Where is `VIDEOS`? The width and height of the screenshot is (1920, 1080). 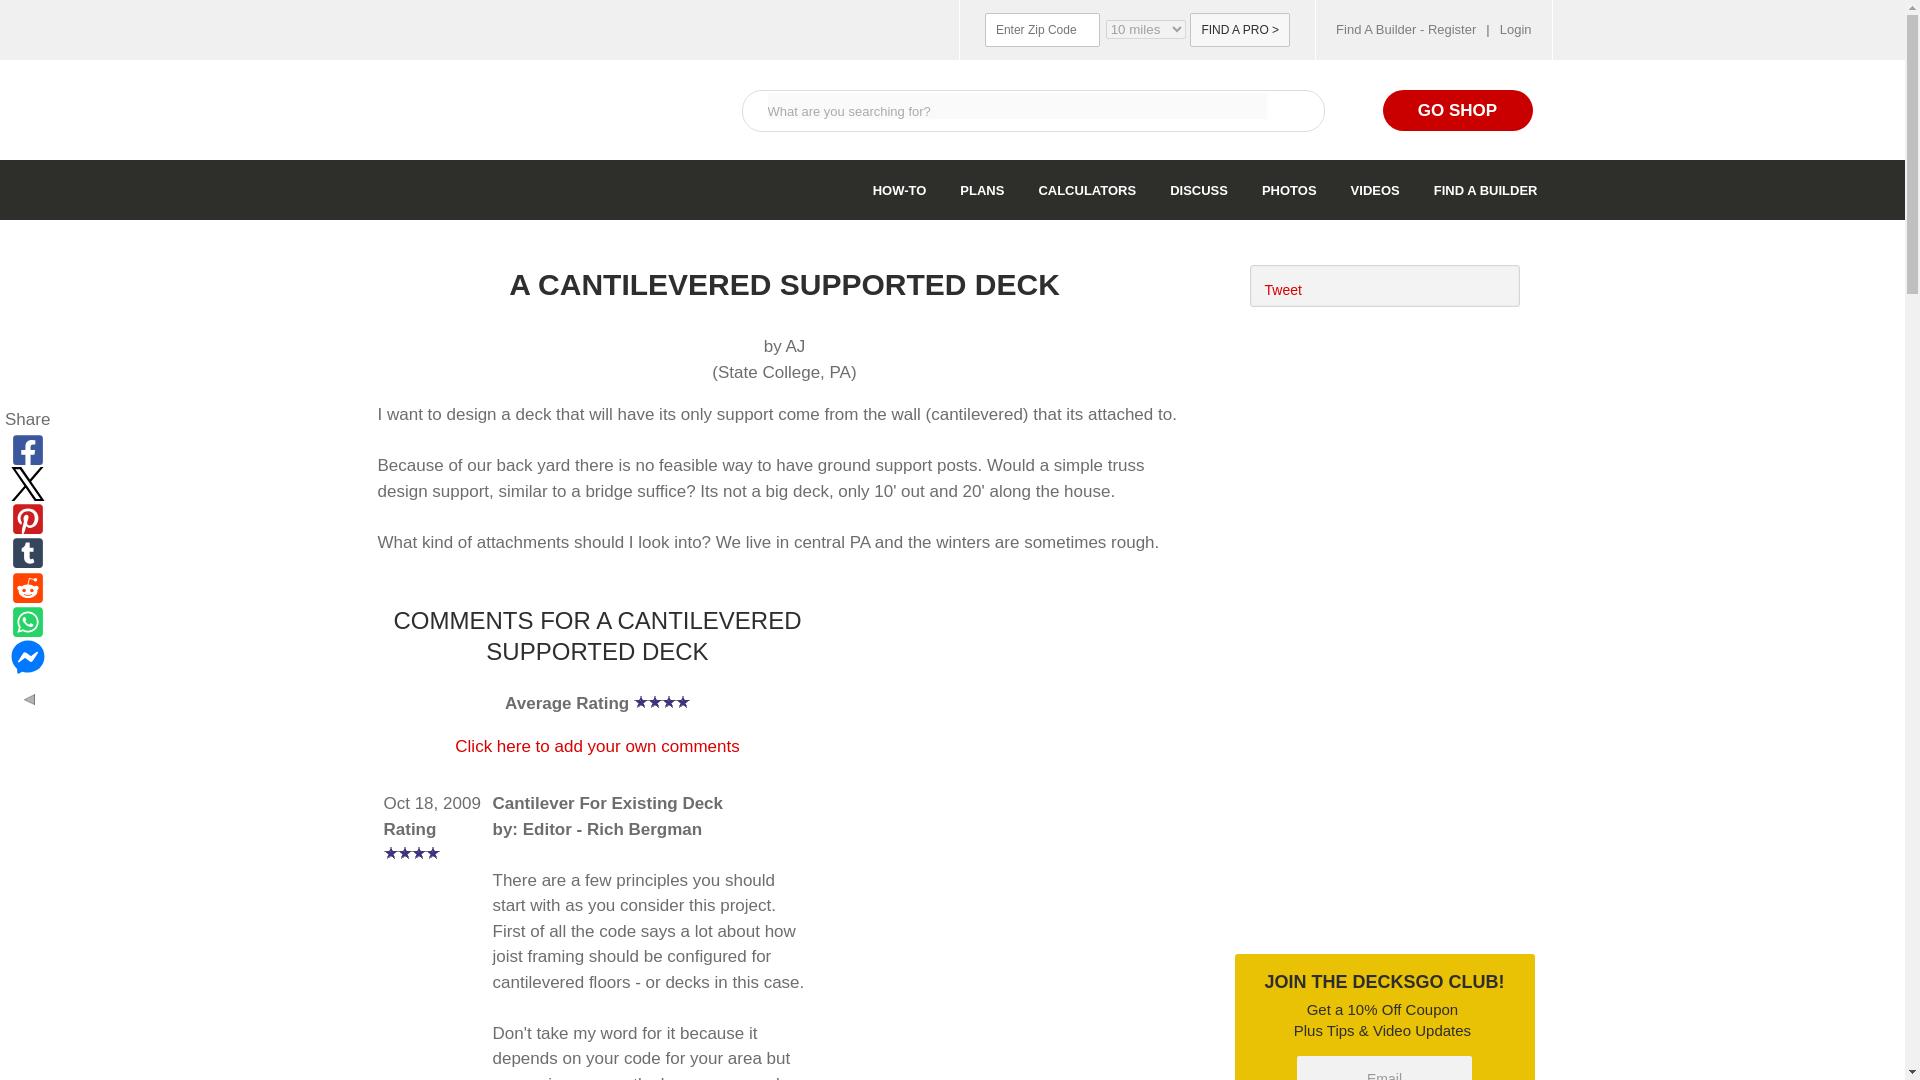 VIDEOS is located at coordinates (1378, 190).